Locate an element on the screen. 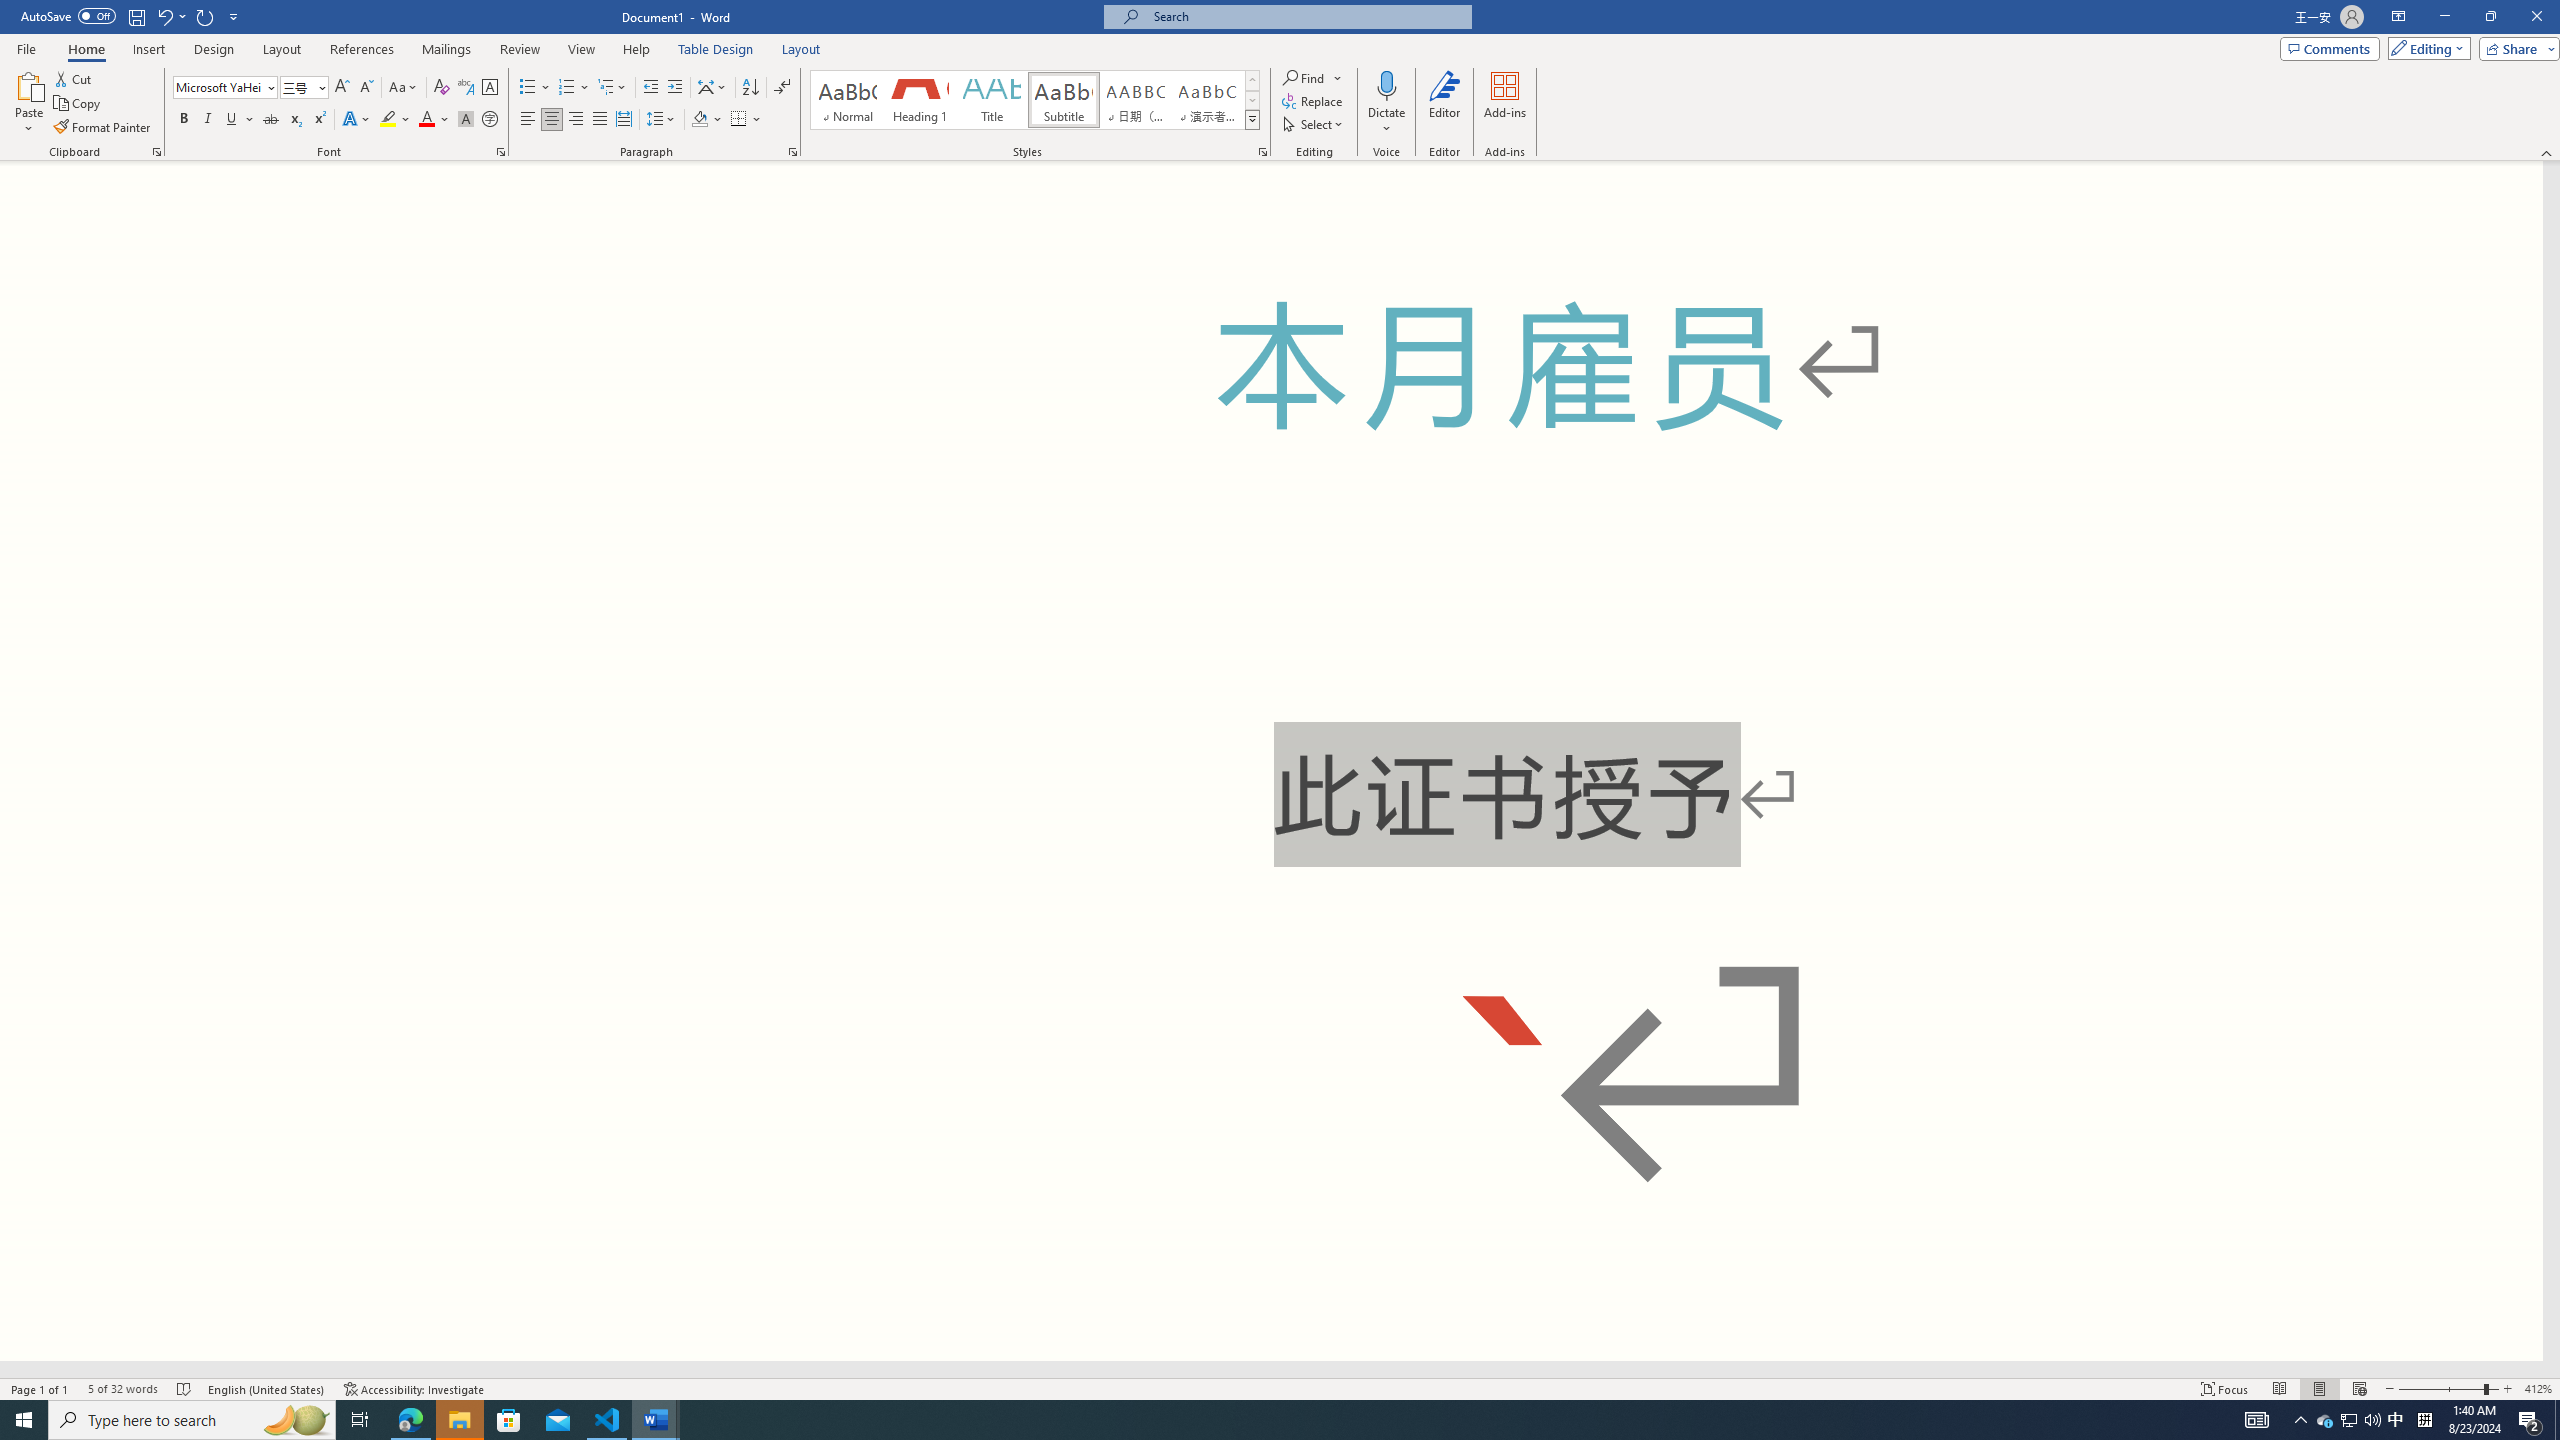 The width and height of the screenshot is (2560, 1440). Quick Access Toolbar is located at coordinates (132, 17).